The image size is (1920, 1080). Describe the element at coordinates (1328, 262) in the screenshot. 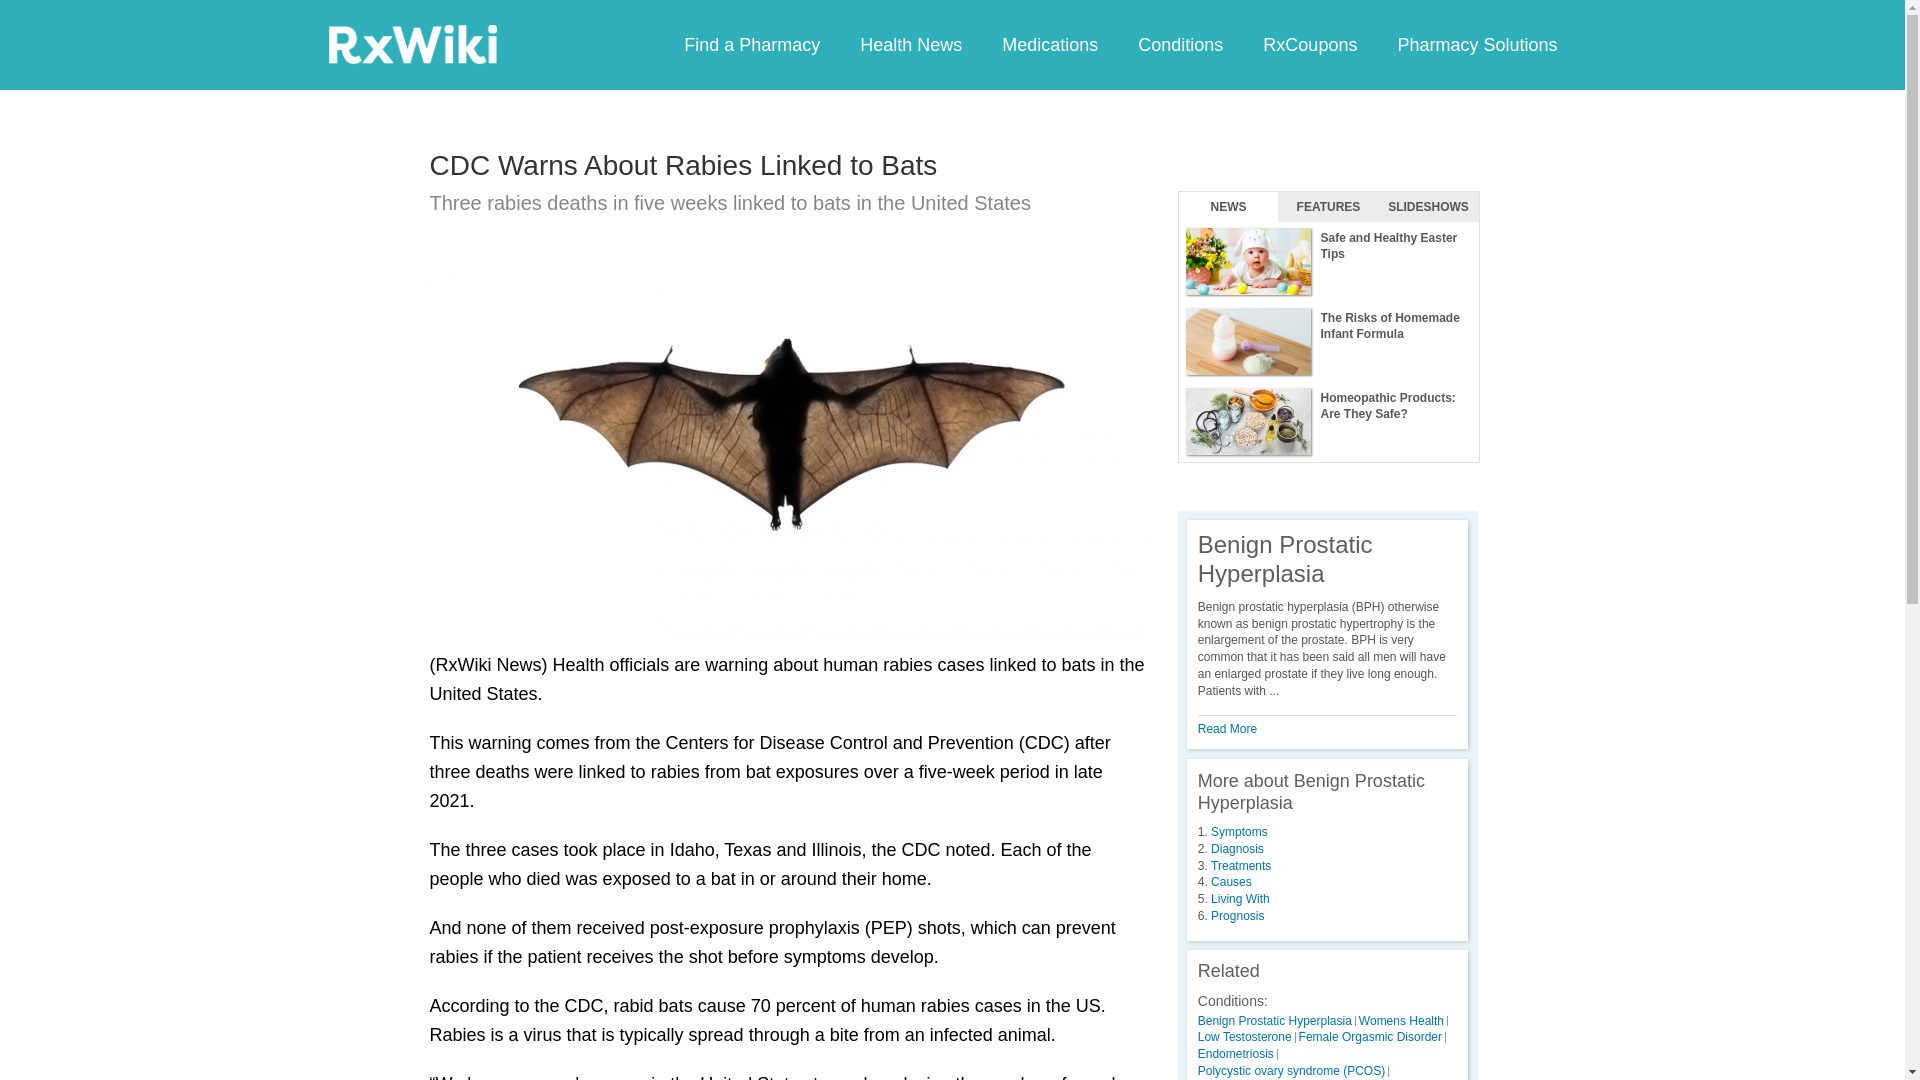

I see `Safe and Healthy Easter Tips` at that location.